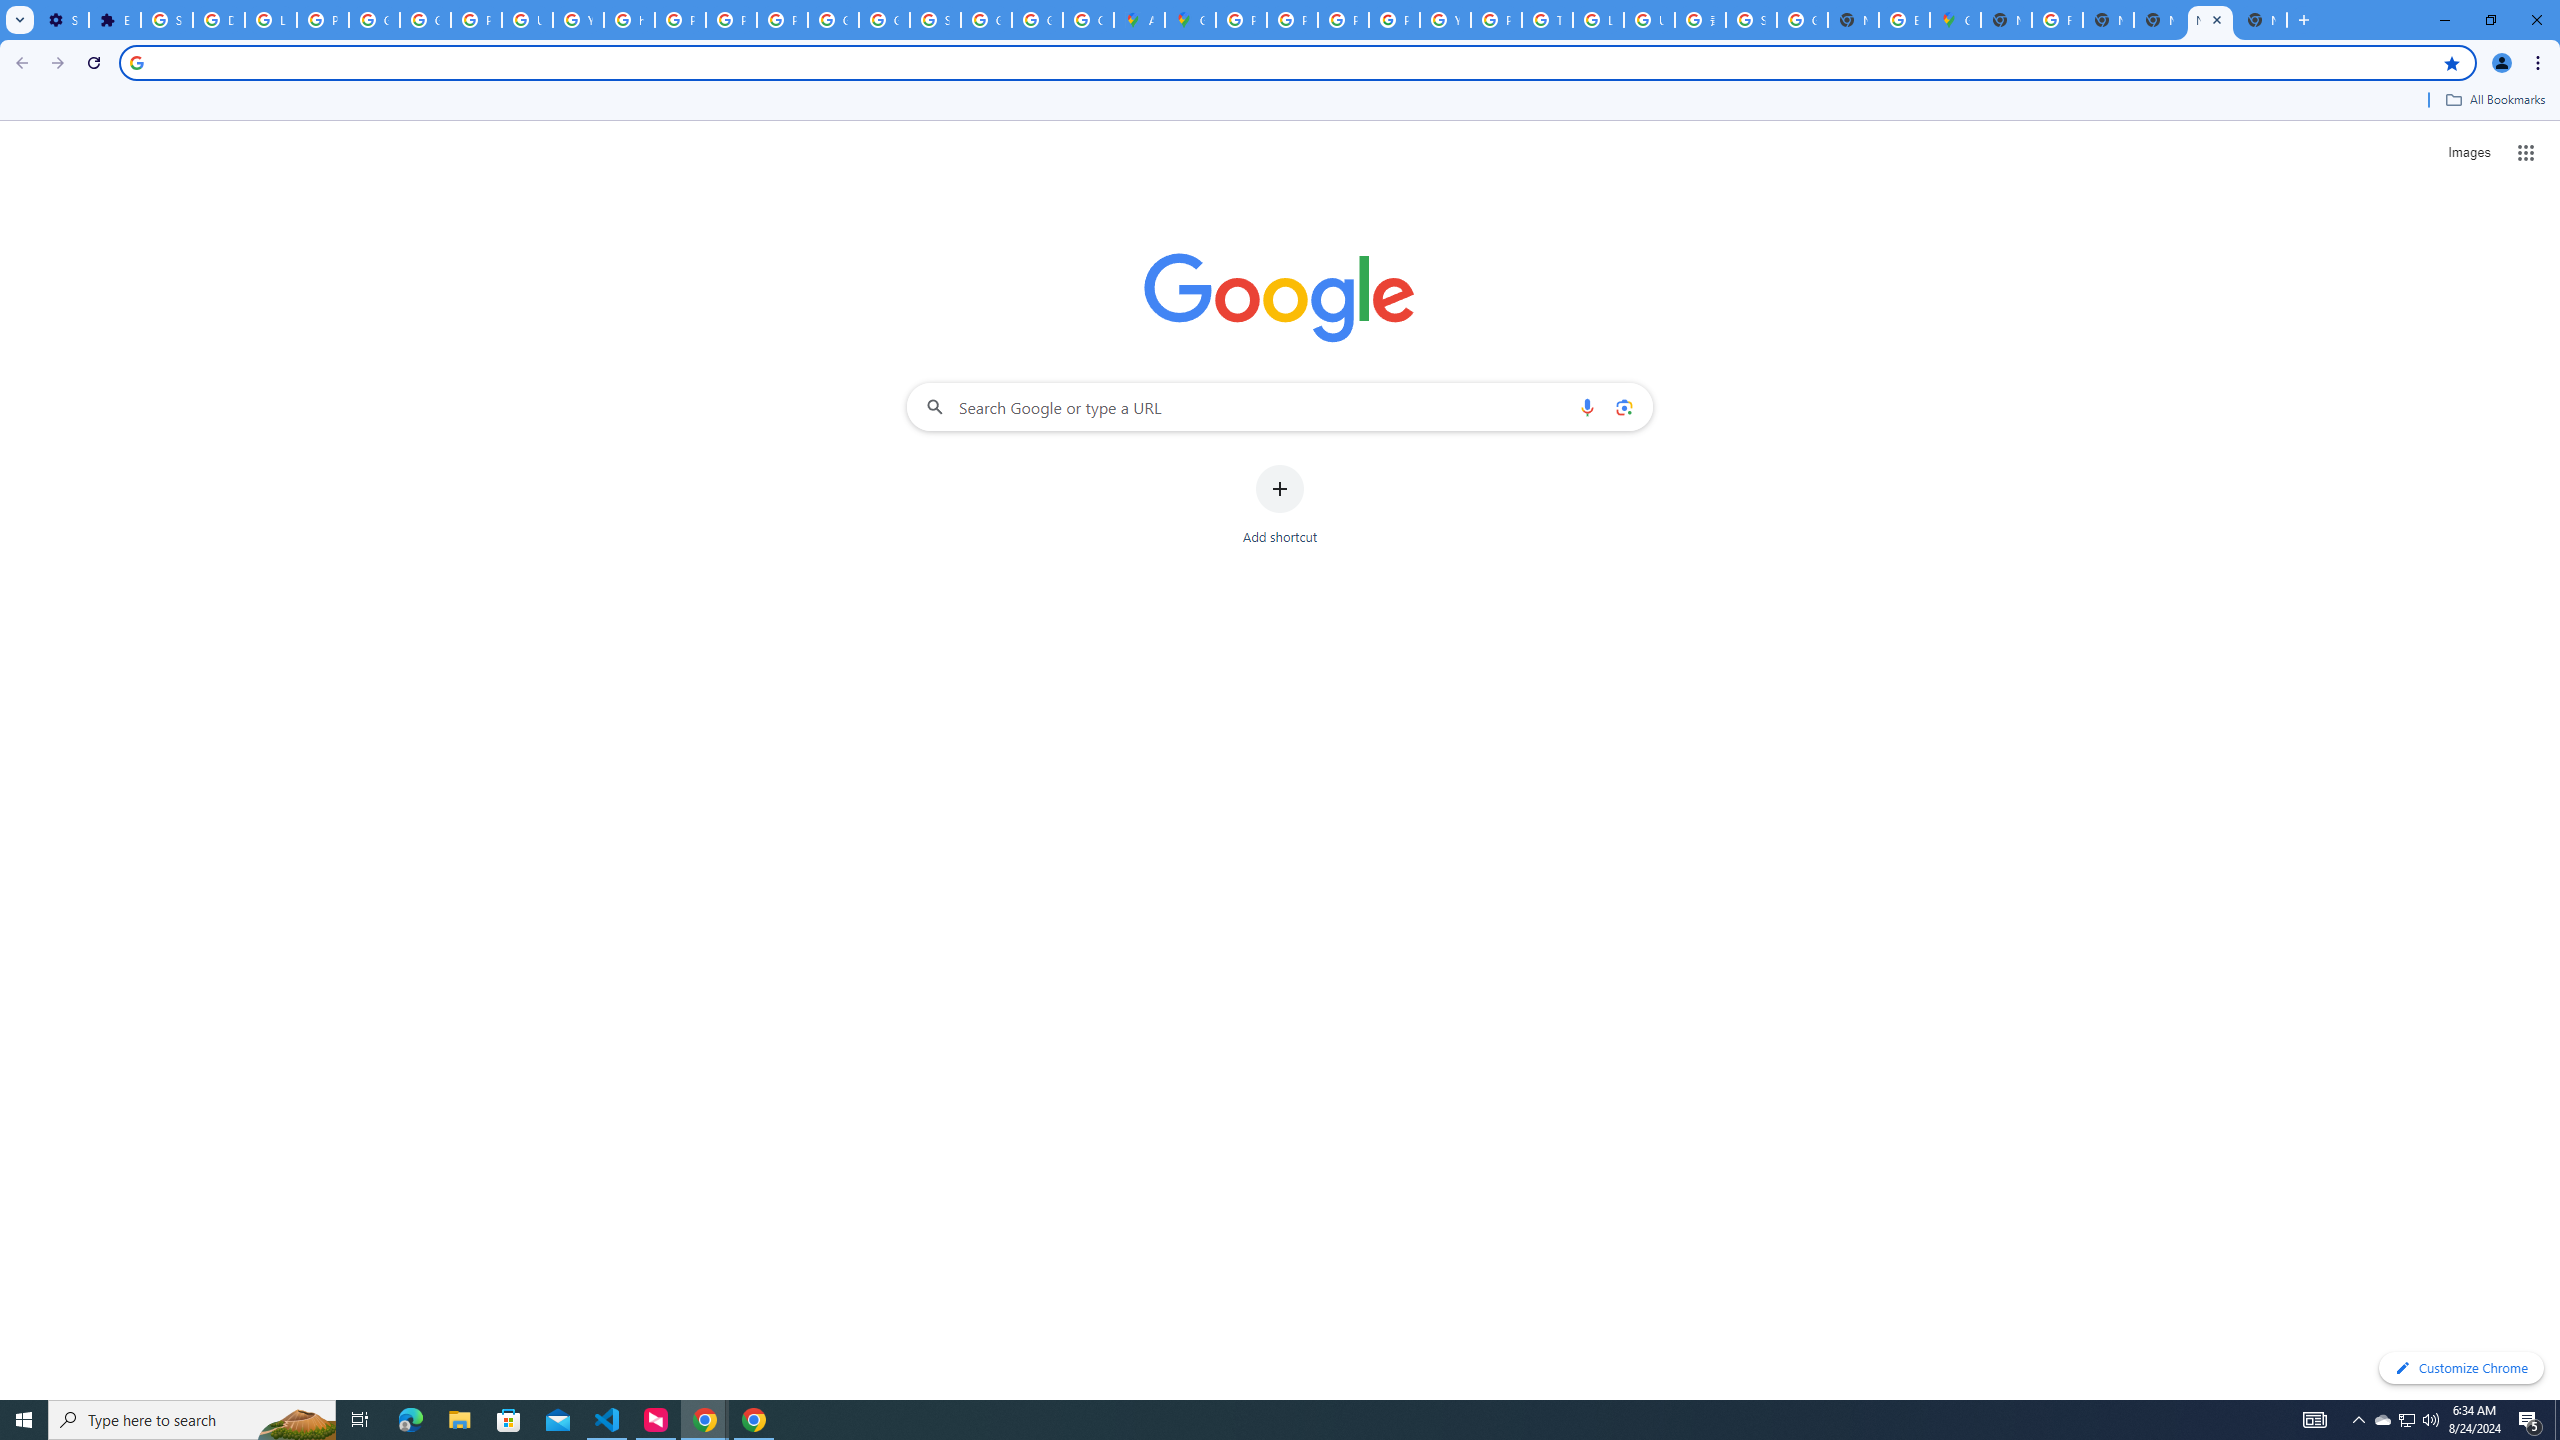  I want to click on Tips & tricks for Chrome - Google Chrome Help, so click(1547, 20).